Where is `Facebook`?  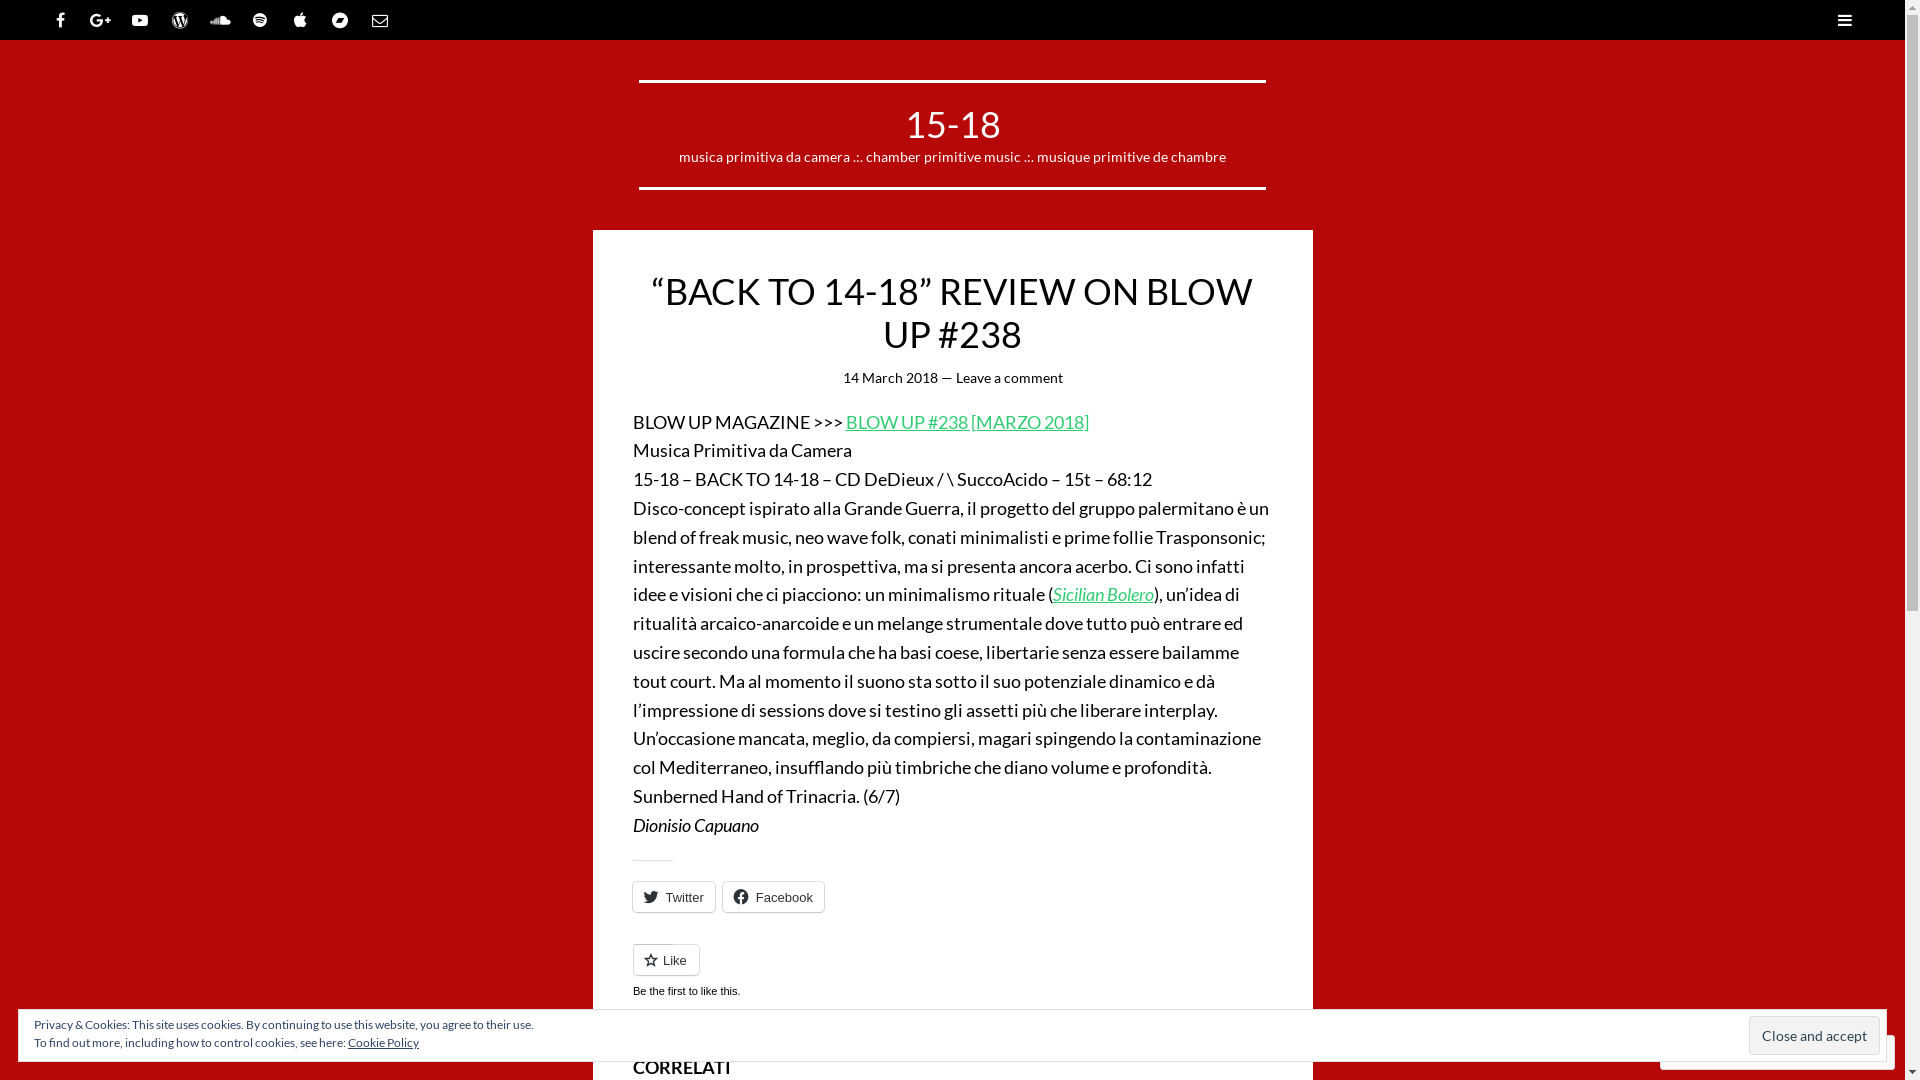 Facebook is located at coordinates (60, 20).